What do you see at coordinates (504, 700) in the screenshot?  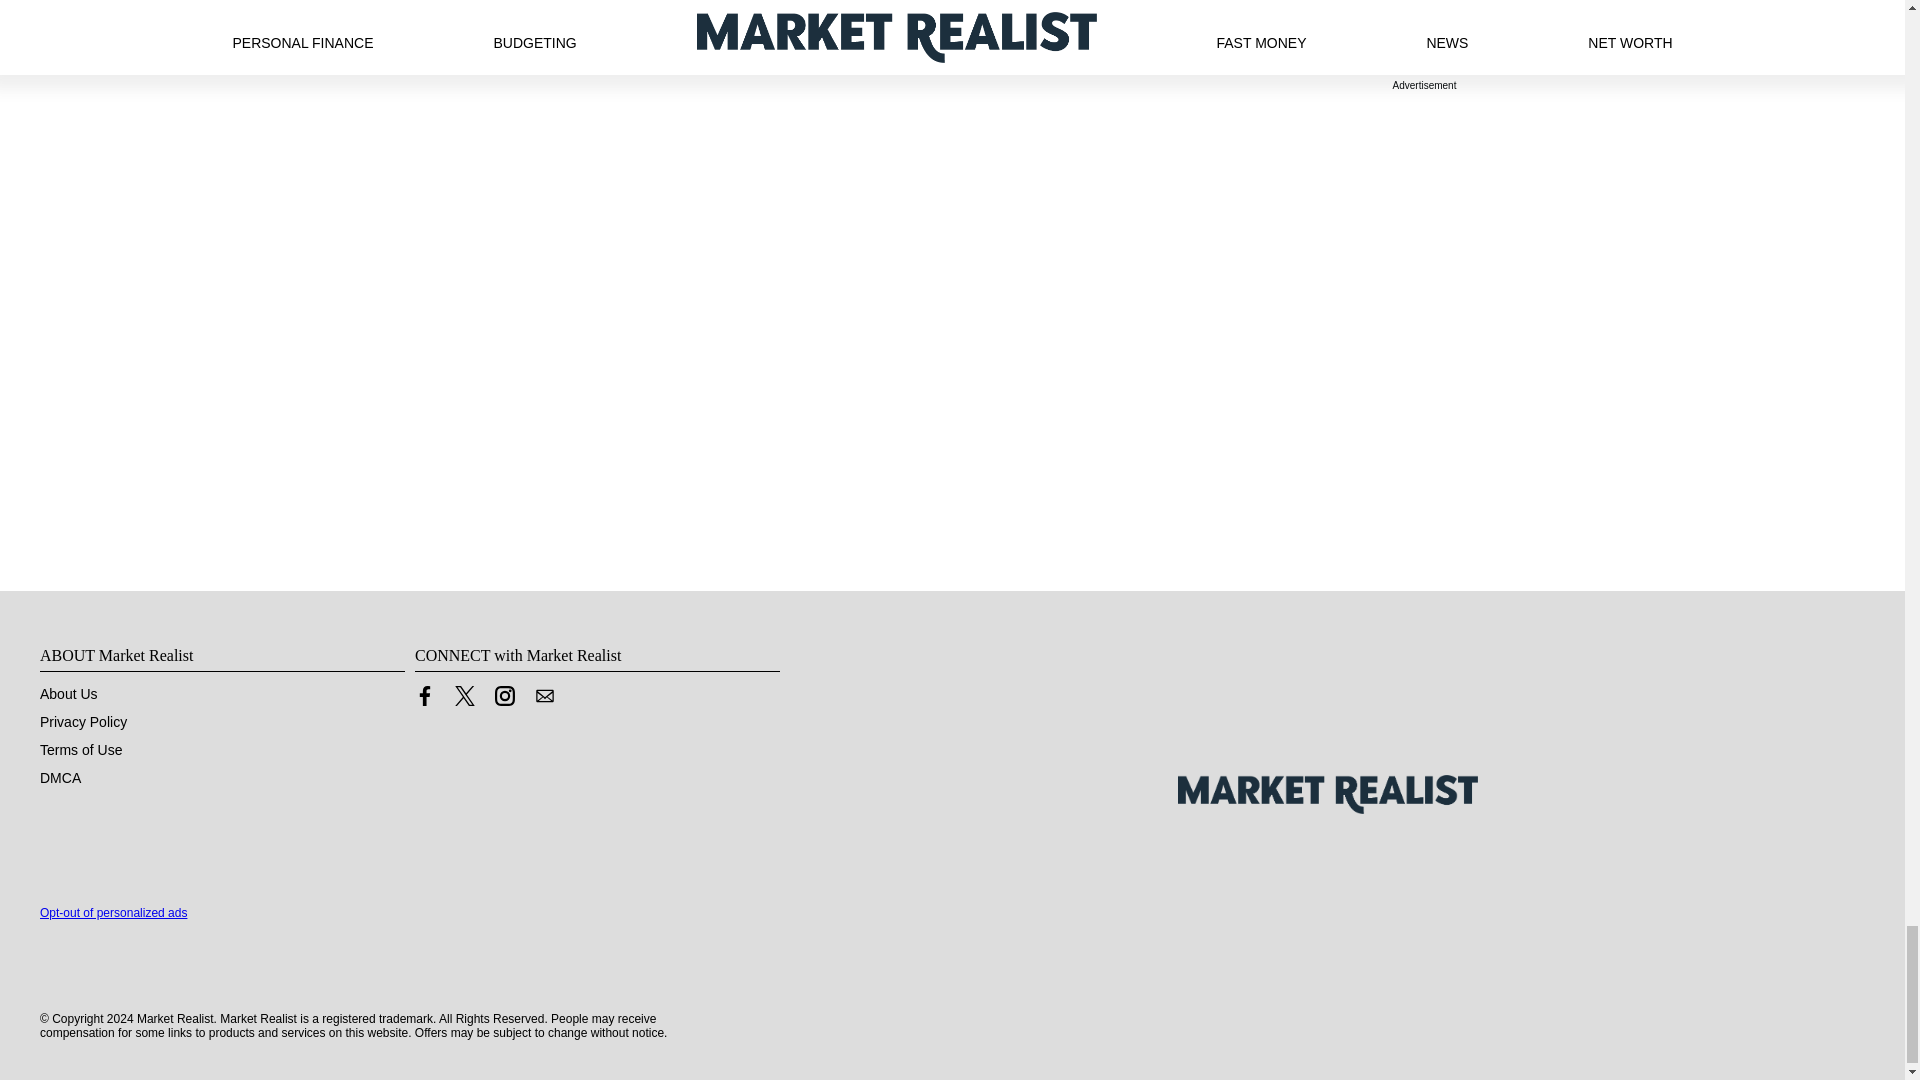 I see `Link to Instagram` at bounding box center [504, 700].